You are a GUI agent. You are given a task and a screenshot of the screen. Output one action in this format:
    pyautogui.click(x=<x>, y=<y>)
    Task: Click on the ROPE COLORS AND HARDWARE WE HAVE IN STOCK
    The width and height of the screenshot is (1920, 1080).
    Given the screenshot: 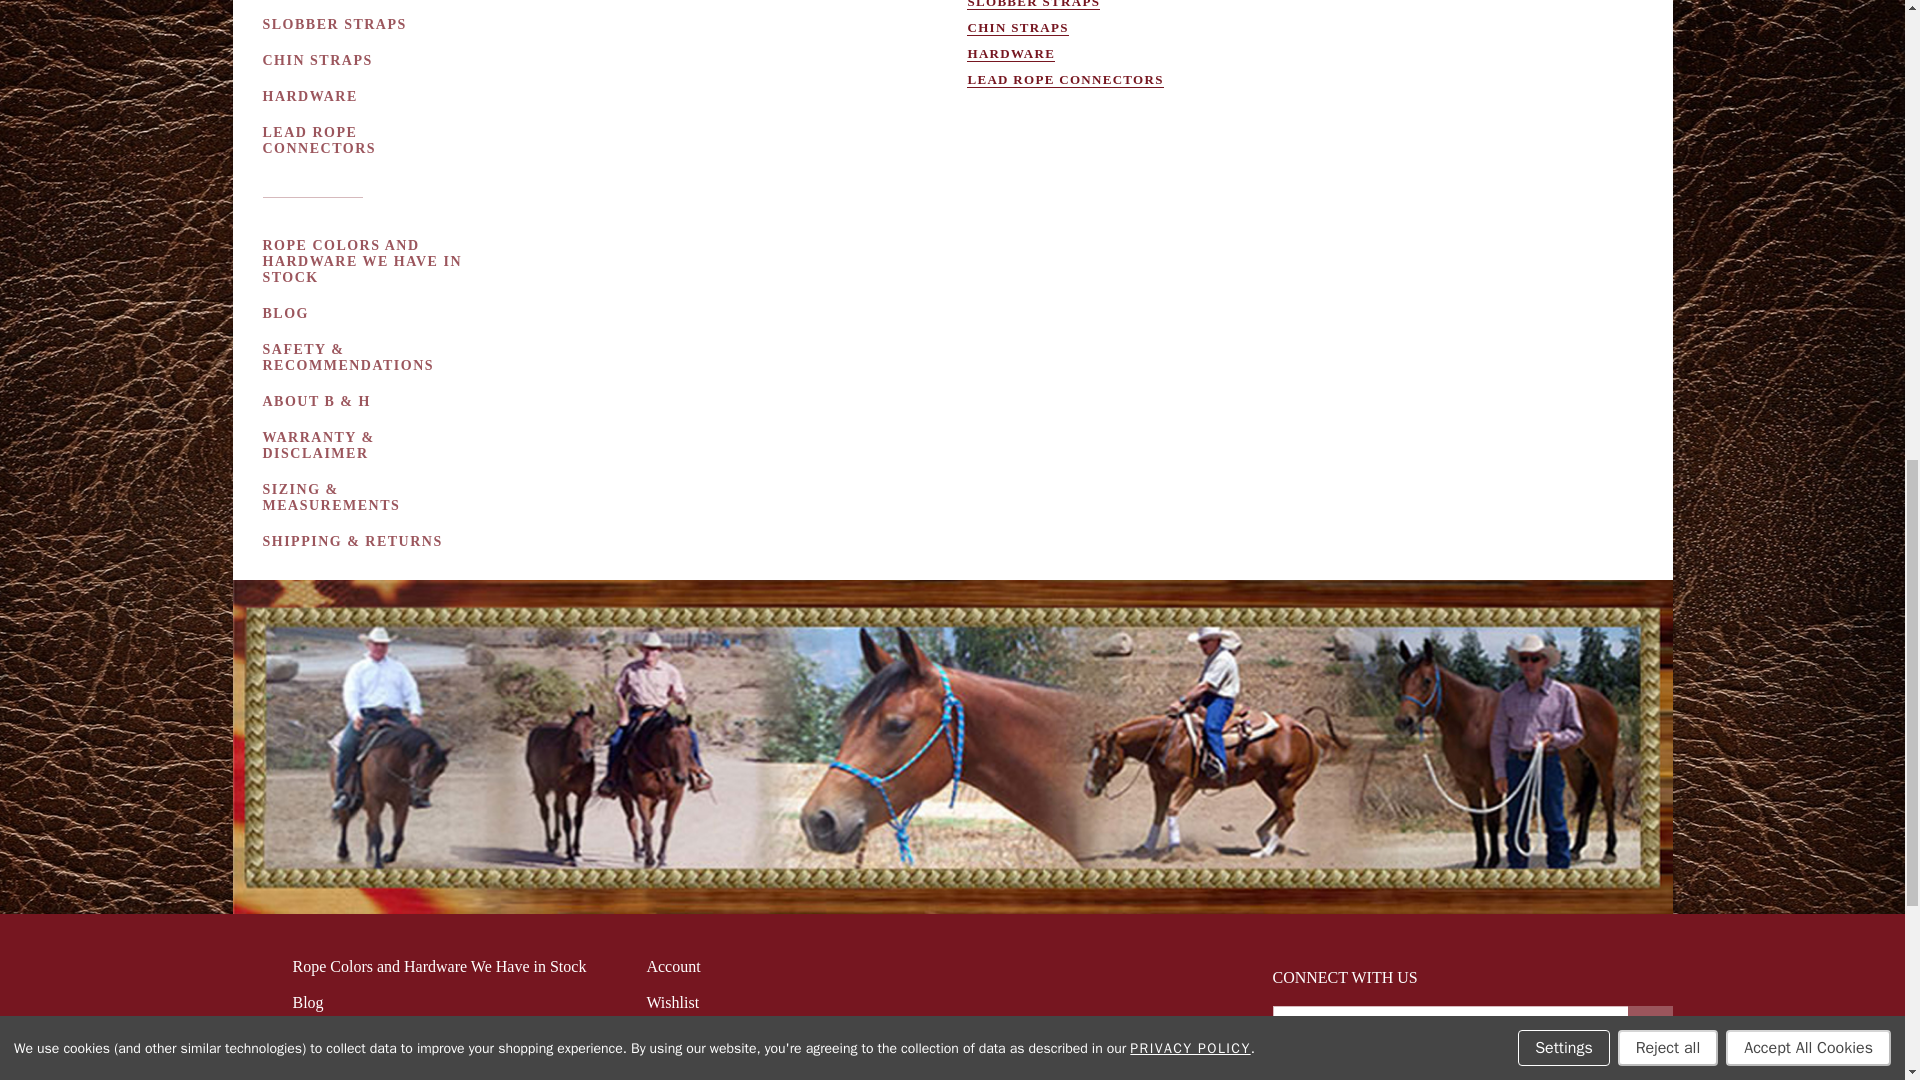 What is the action you would take?
    pyautogui.click(x=366, y=262)
    